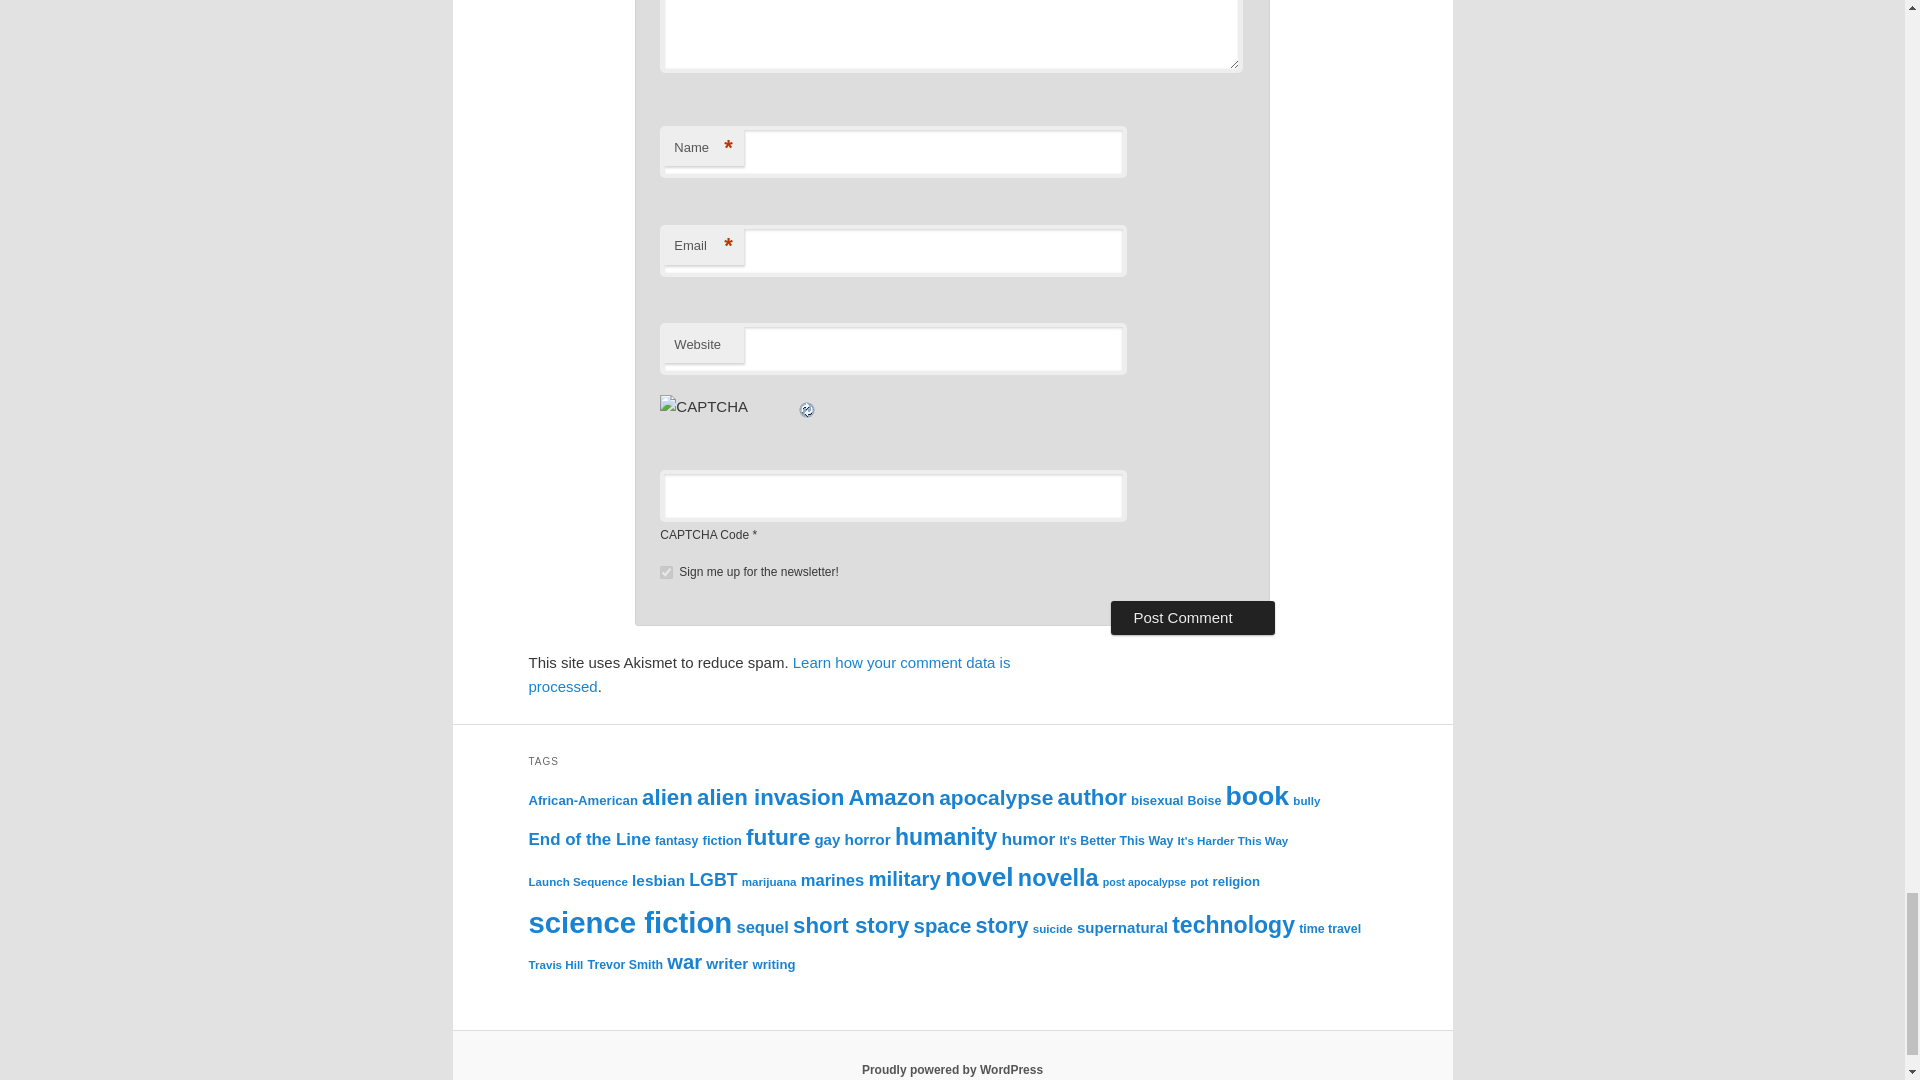 This screenshot has width=1920, height=1080. Describe the element at coordinates (952, 1069) in the screenshot. I see `Semantic Personal Publishing Platform` at that location.